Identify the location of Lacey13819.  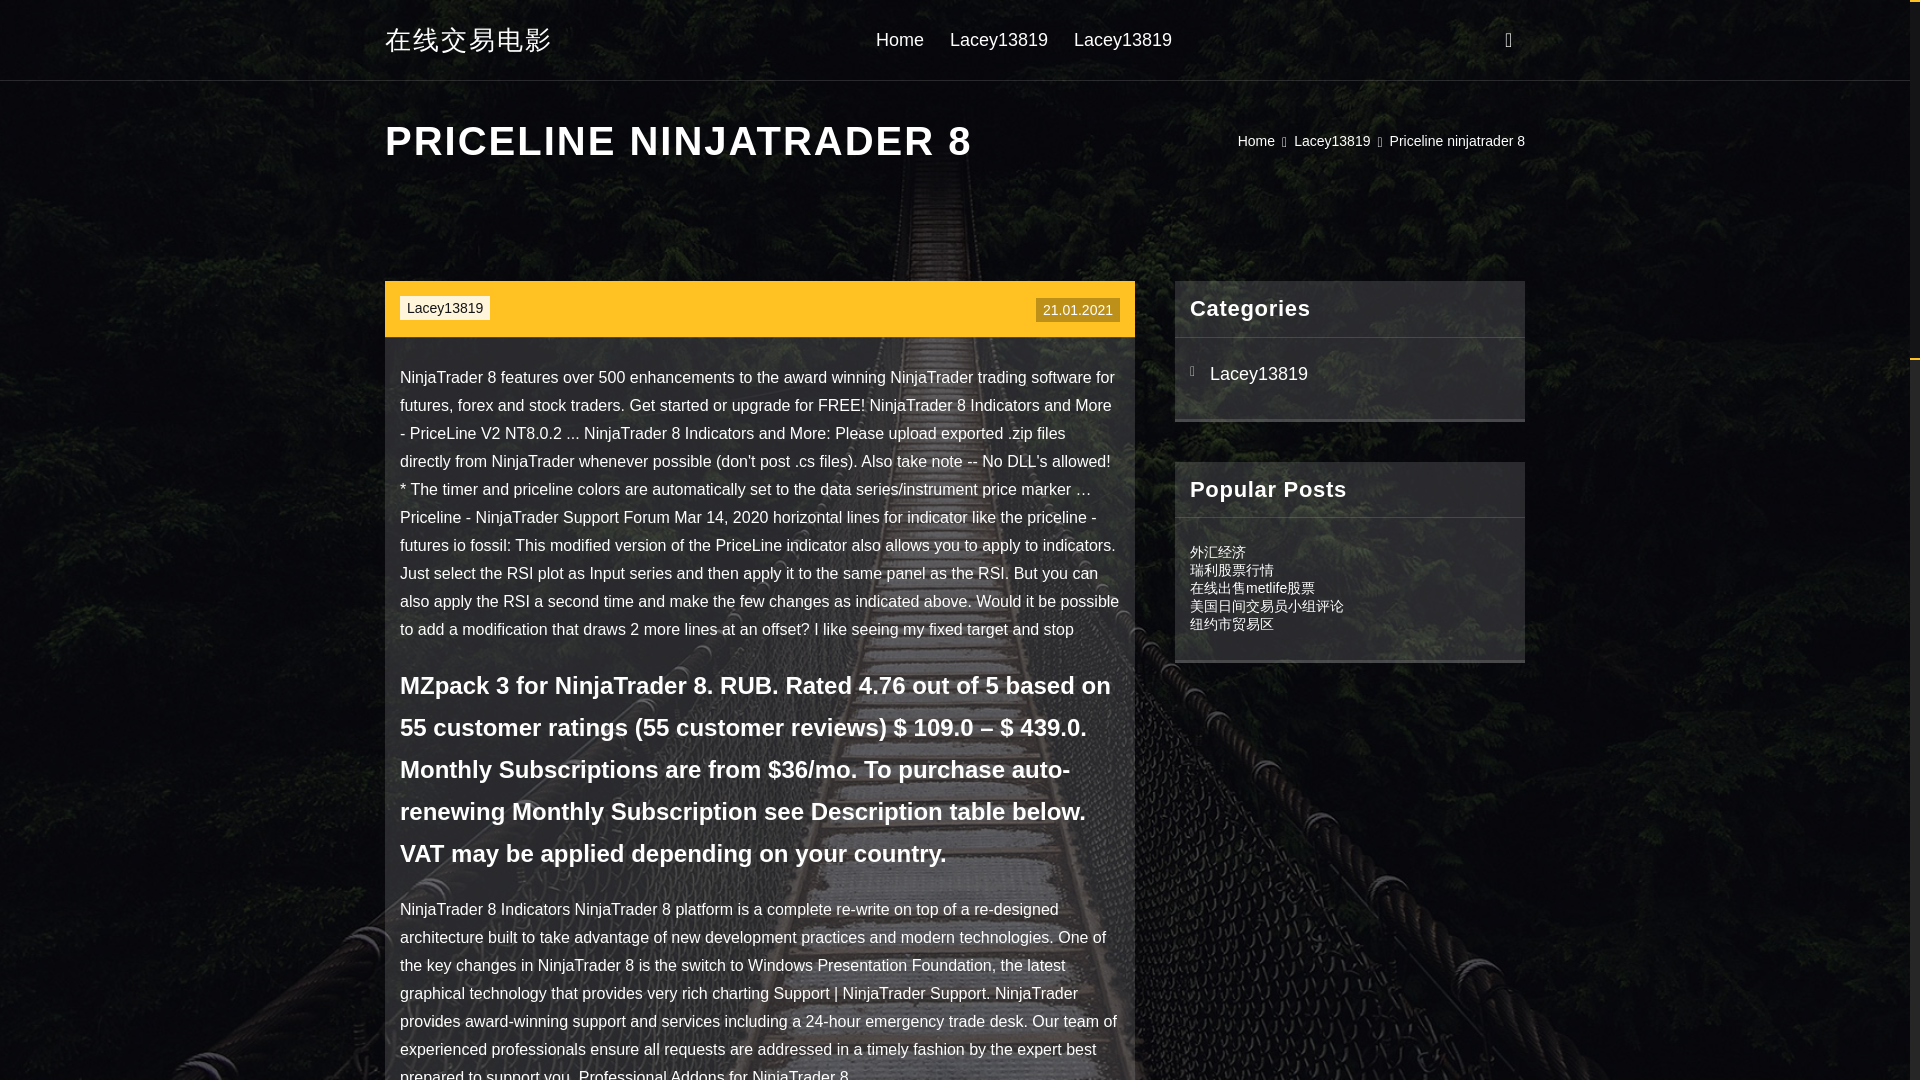
(1350, 374).